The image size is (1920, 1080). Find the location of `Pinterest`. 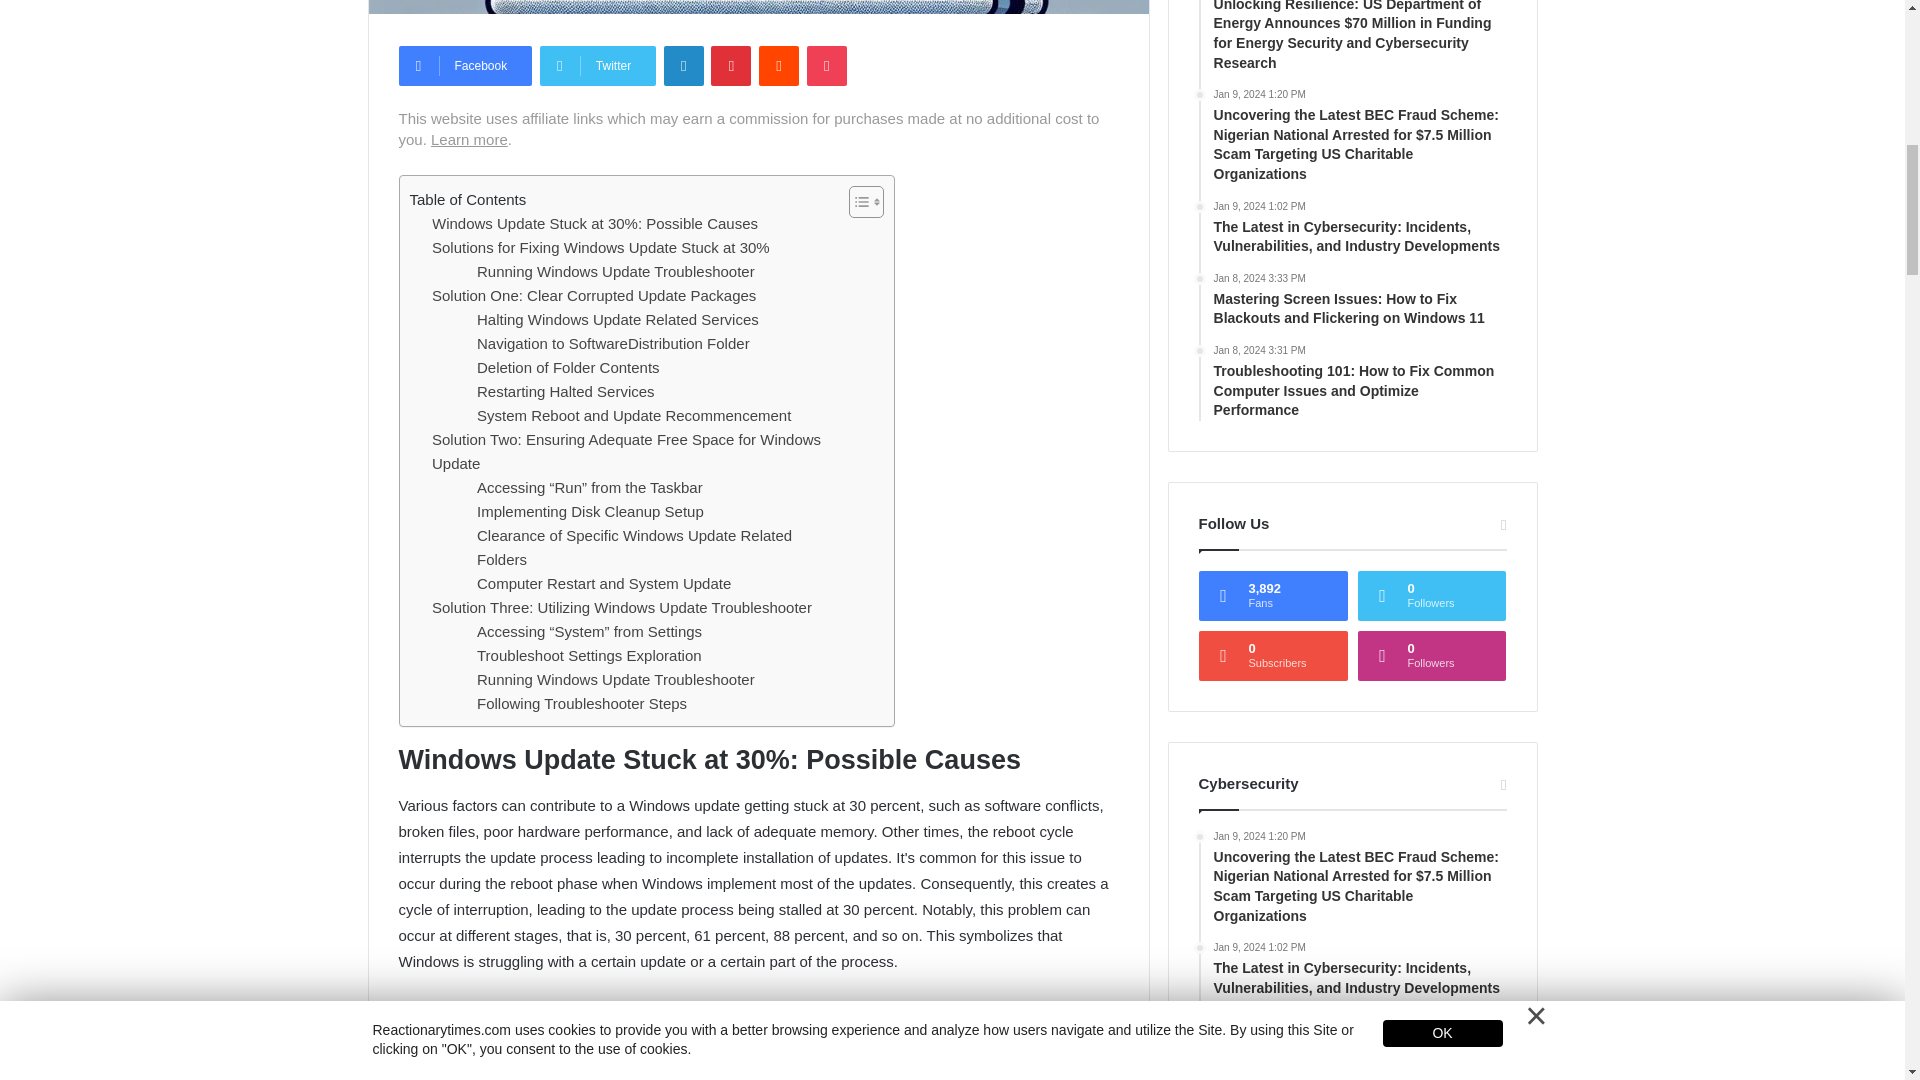

Pinterest is located at coordinates (730, 66).